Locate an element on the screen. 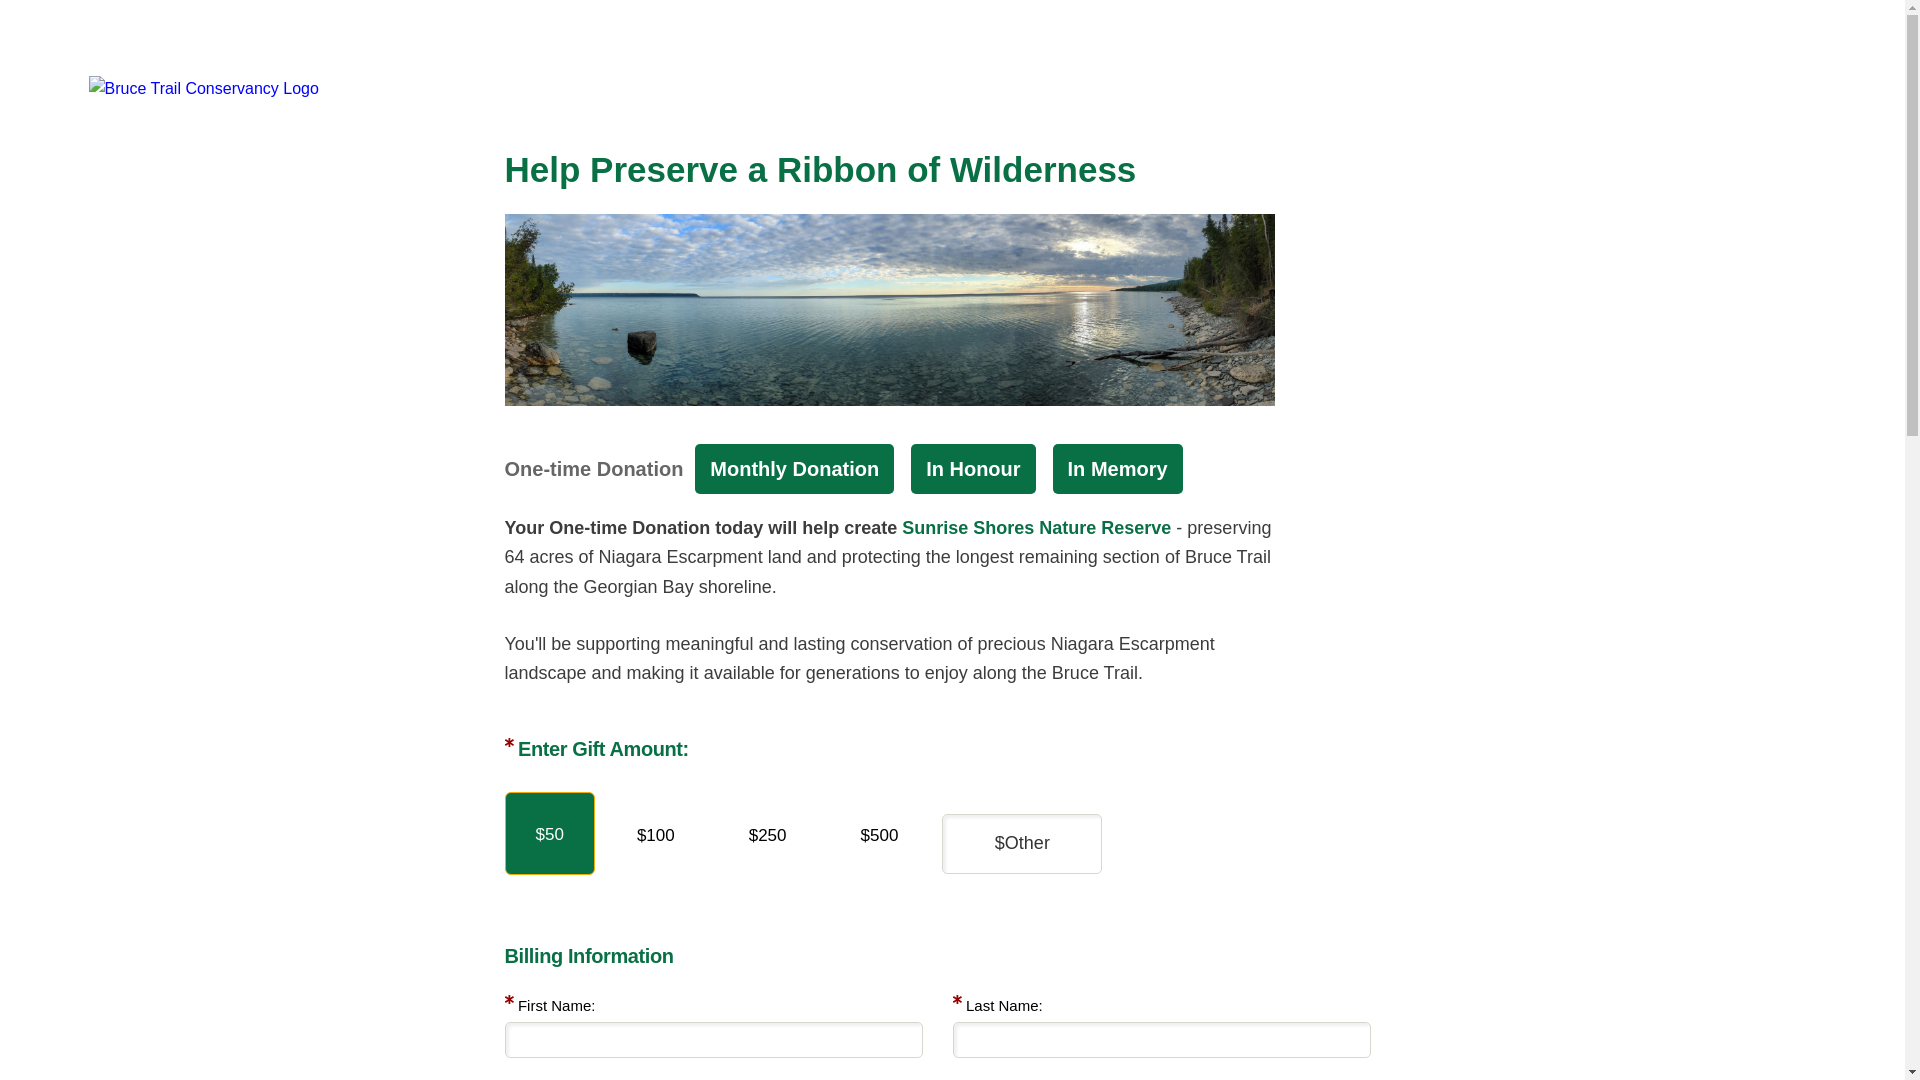  Skip to content is located at coordinates (20, 10).